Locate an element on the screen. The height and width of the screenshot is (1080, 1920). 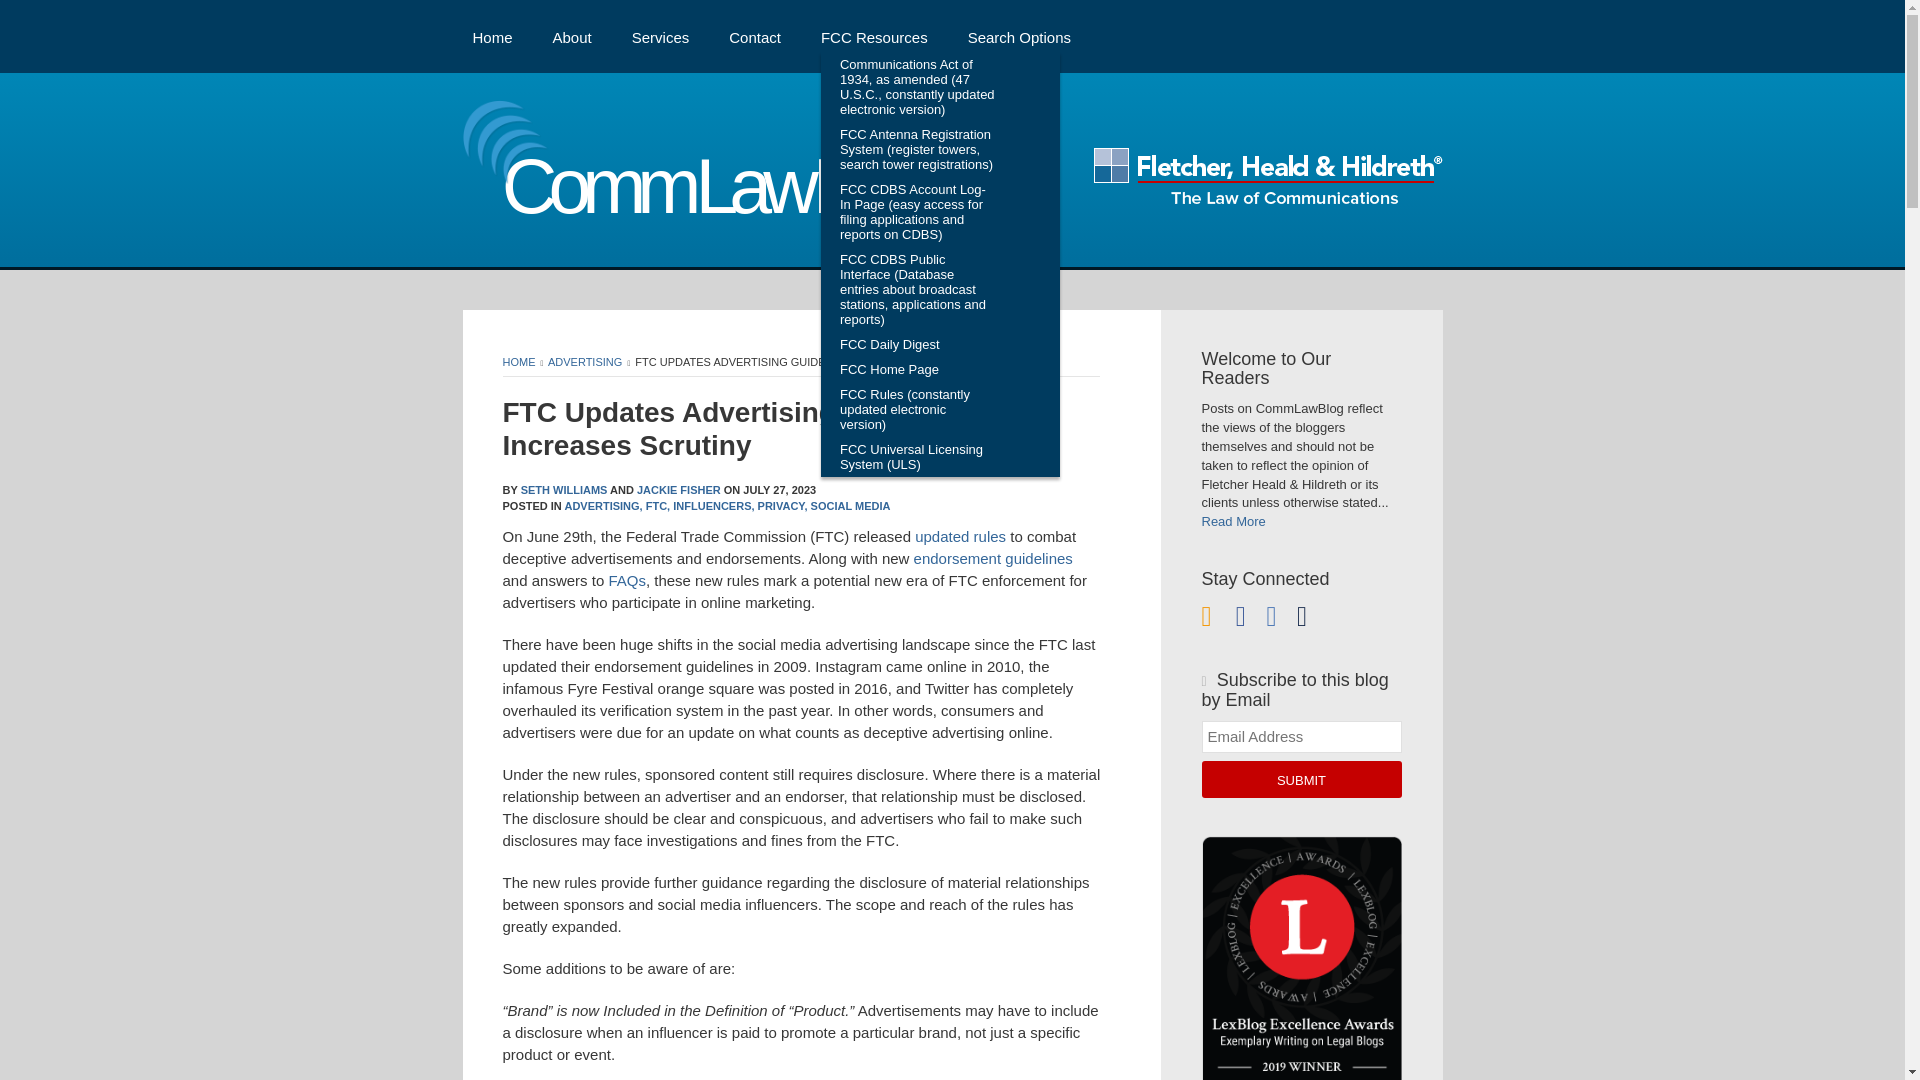
FCC Home Page is located at coordinates (918, 370).